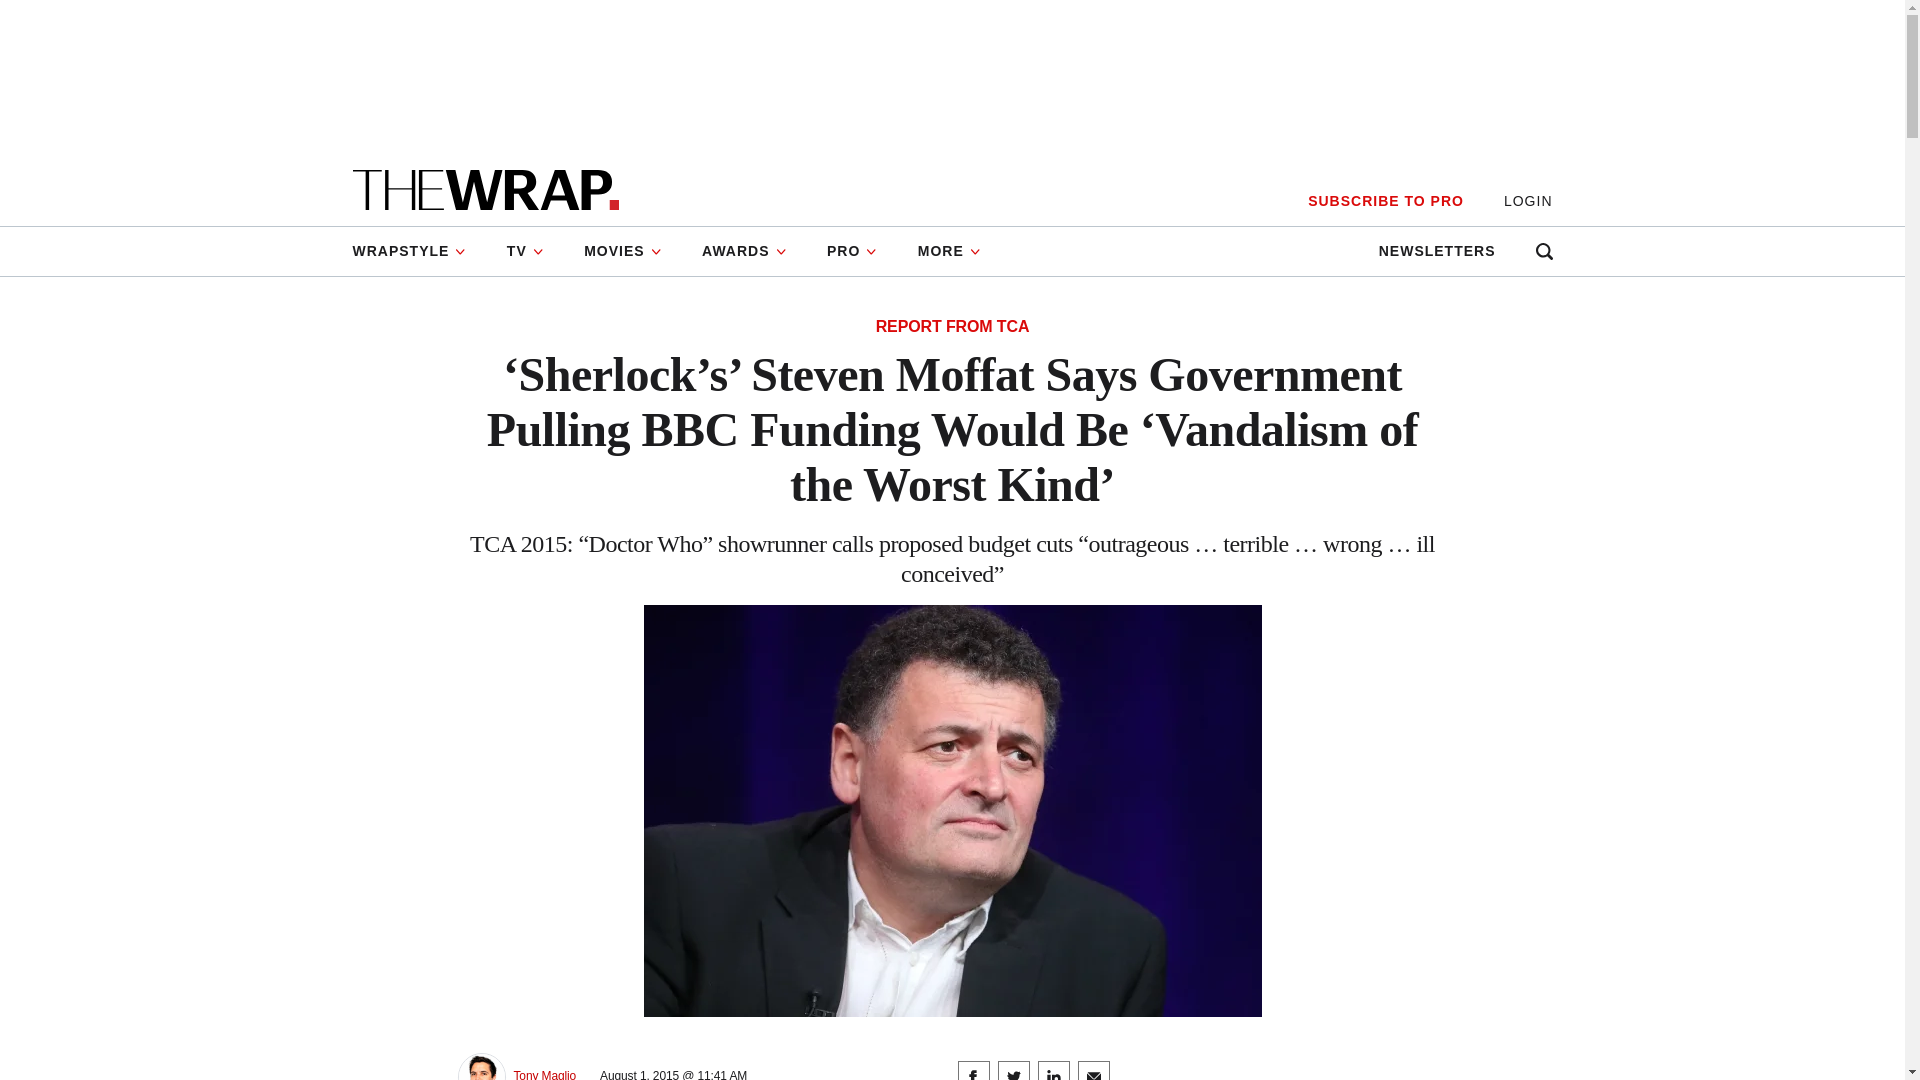  Describe the element at coordinates (622, 251) in the screenshot. I see `MOVIES` at that location.